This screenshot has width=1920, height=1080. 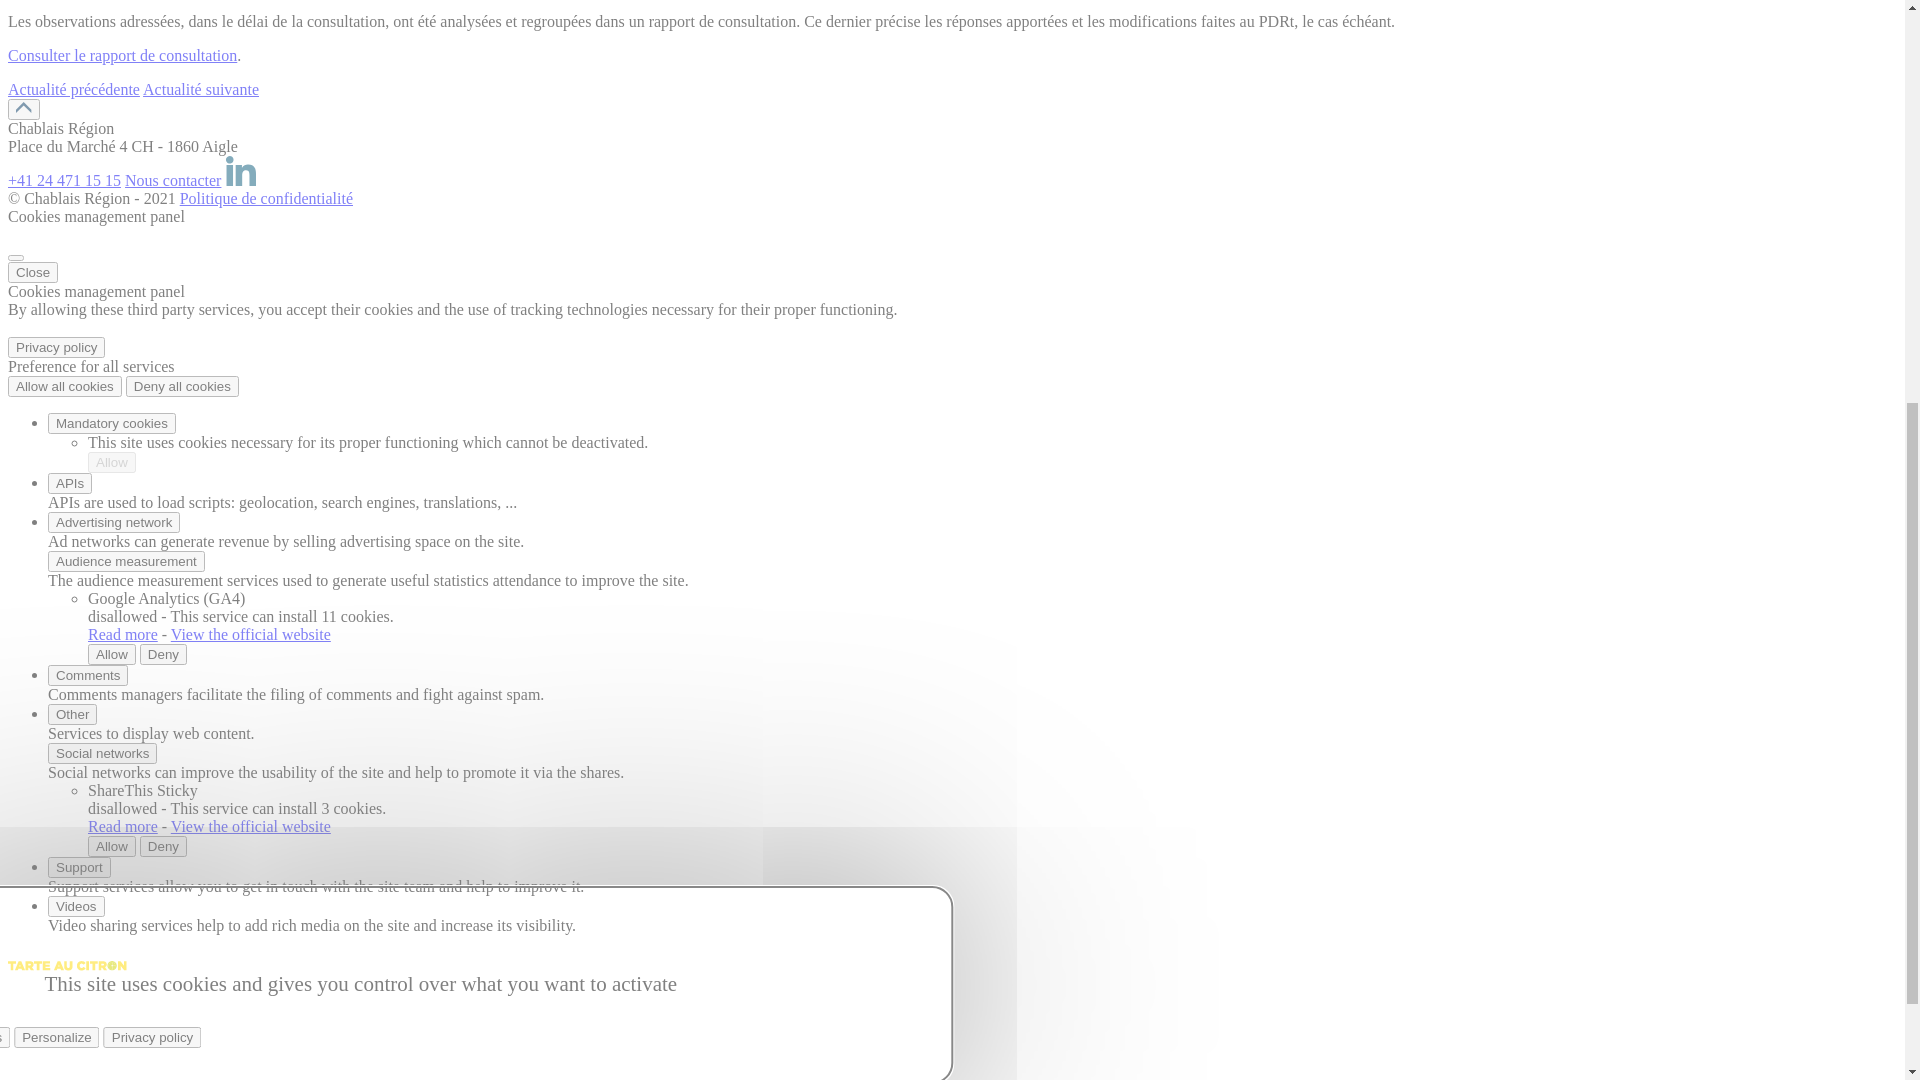 What do you see at coordinates (70, 312) in the screenshot?
I see `Projets` at bounding box center [70, 312].